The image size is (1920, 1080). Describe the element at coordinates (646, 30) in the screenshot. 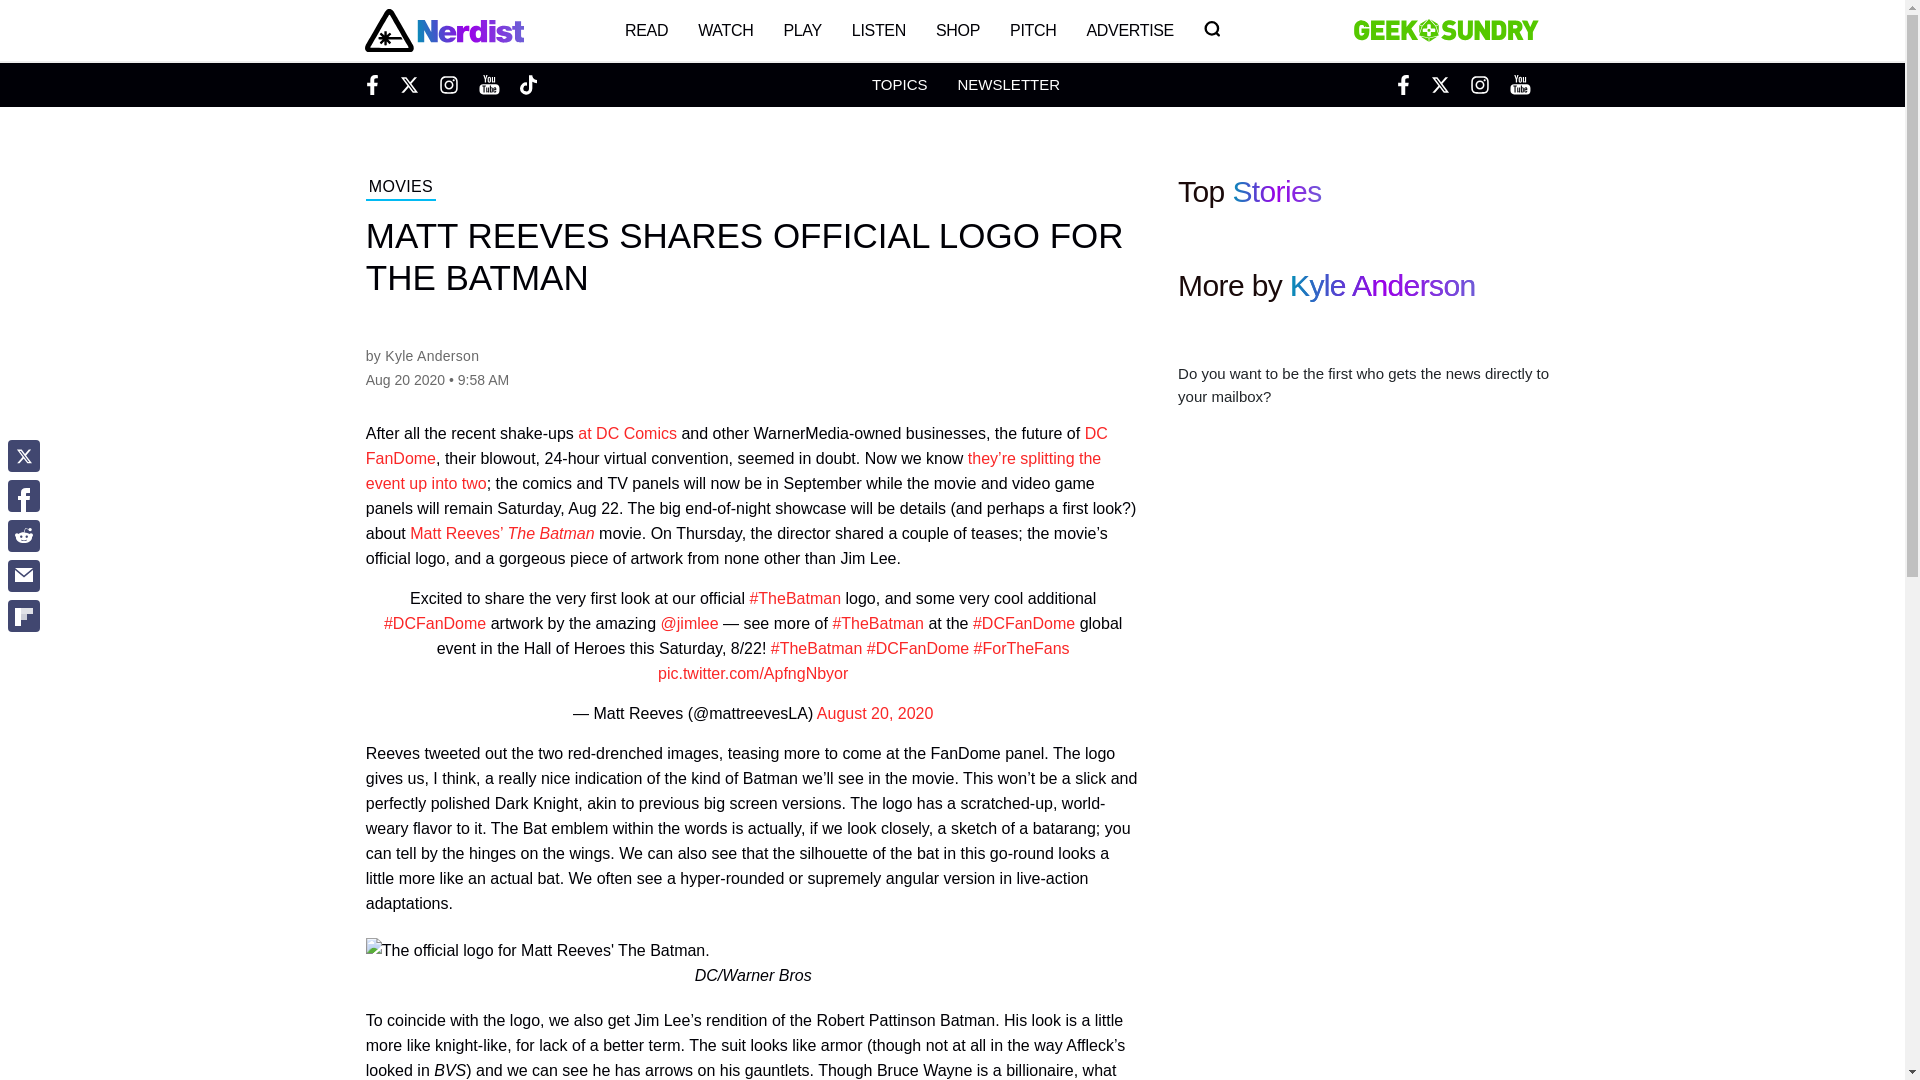

I see `READ` at that location.